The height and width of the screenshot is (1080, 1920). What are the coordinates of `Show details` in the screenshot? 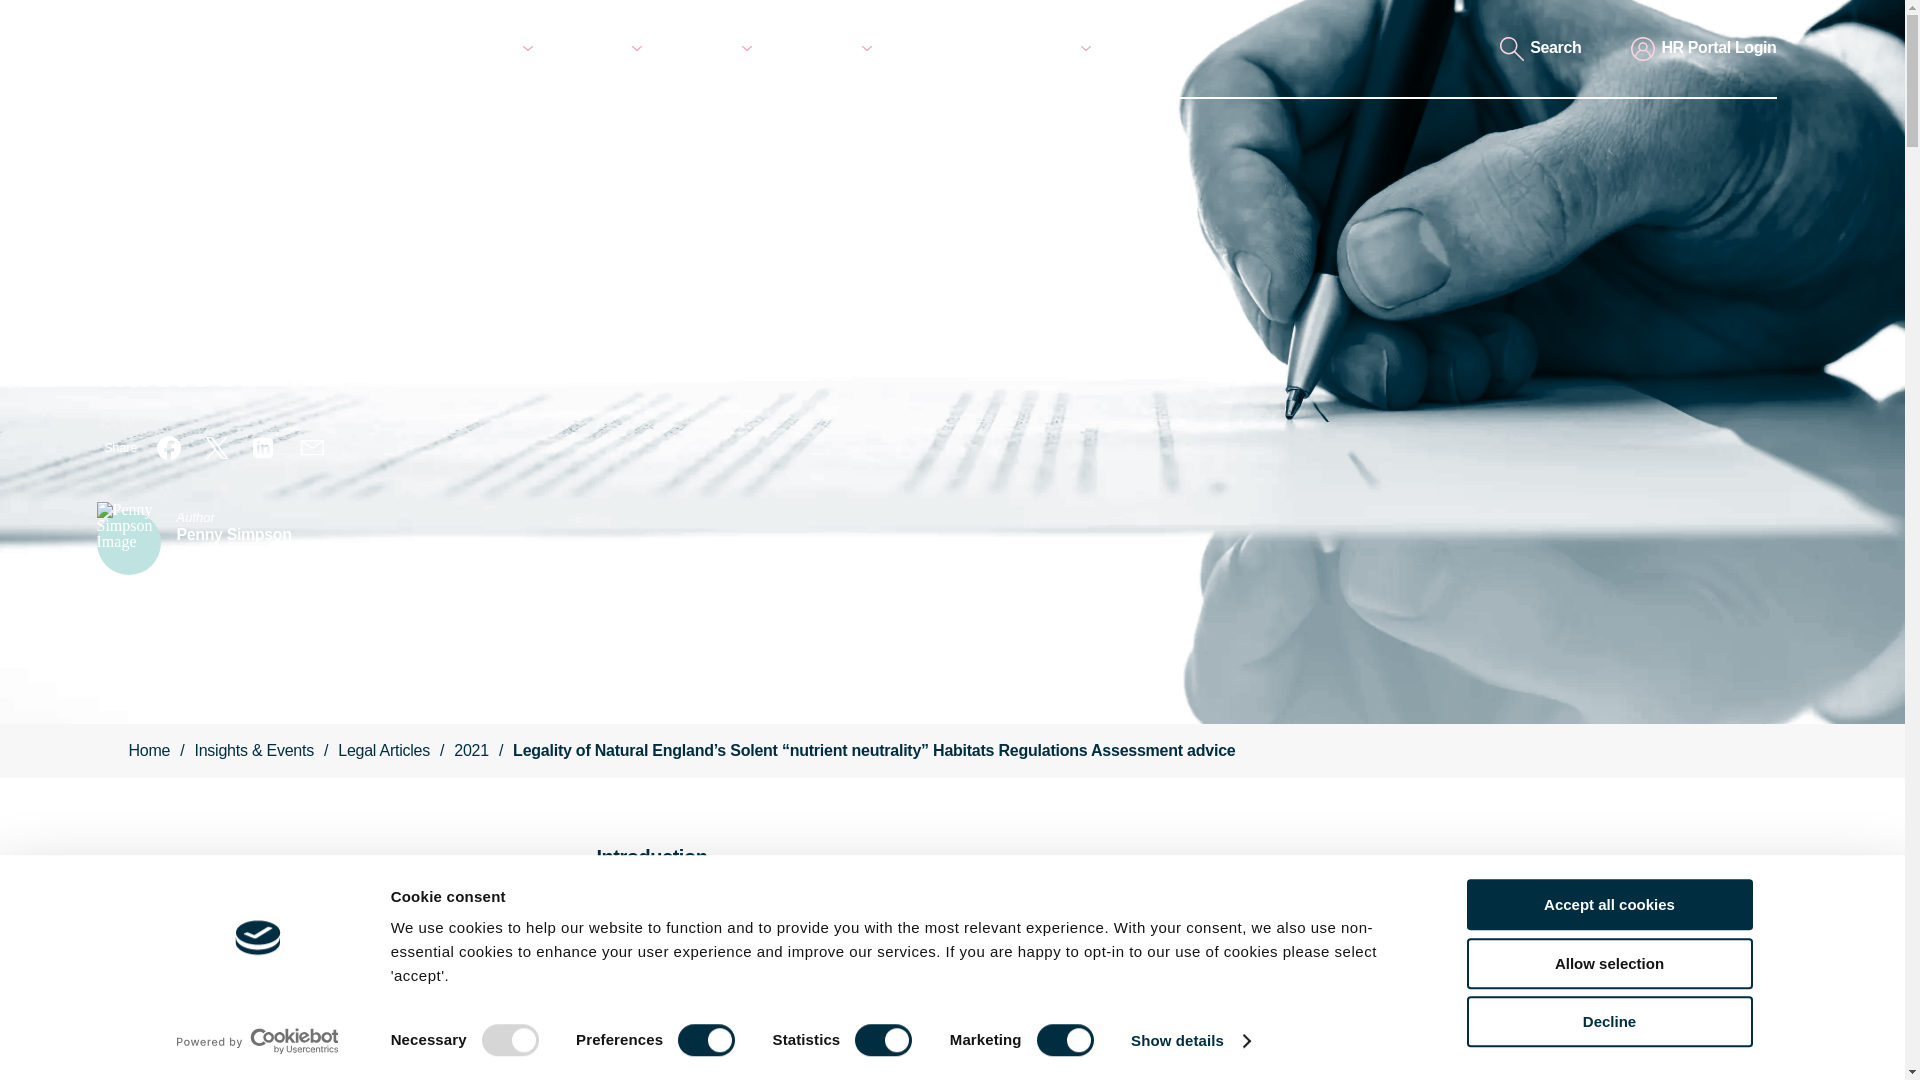 It's located at (1190, 1041).